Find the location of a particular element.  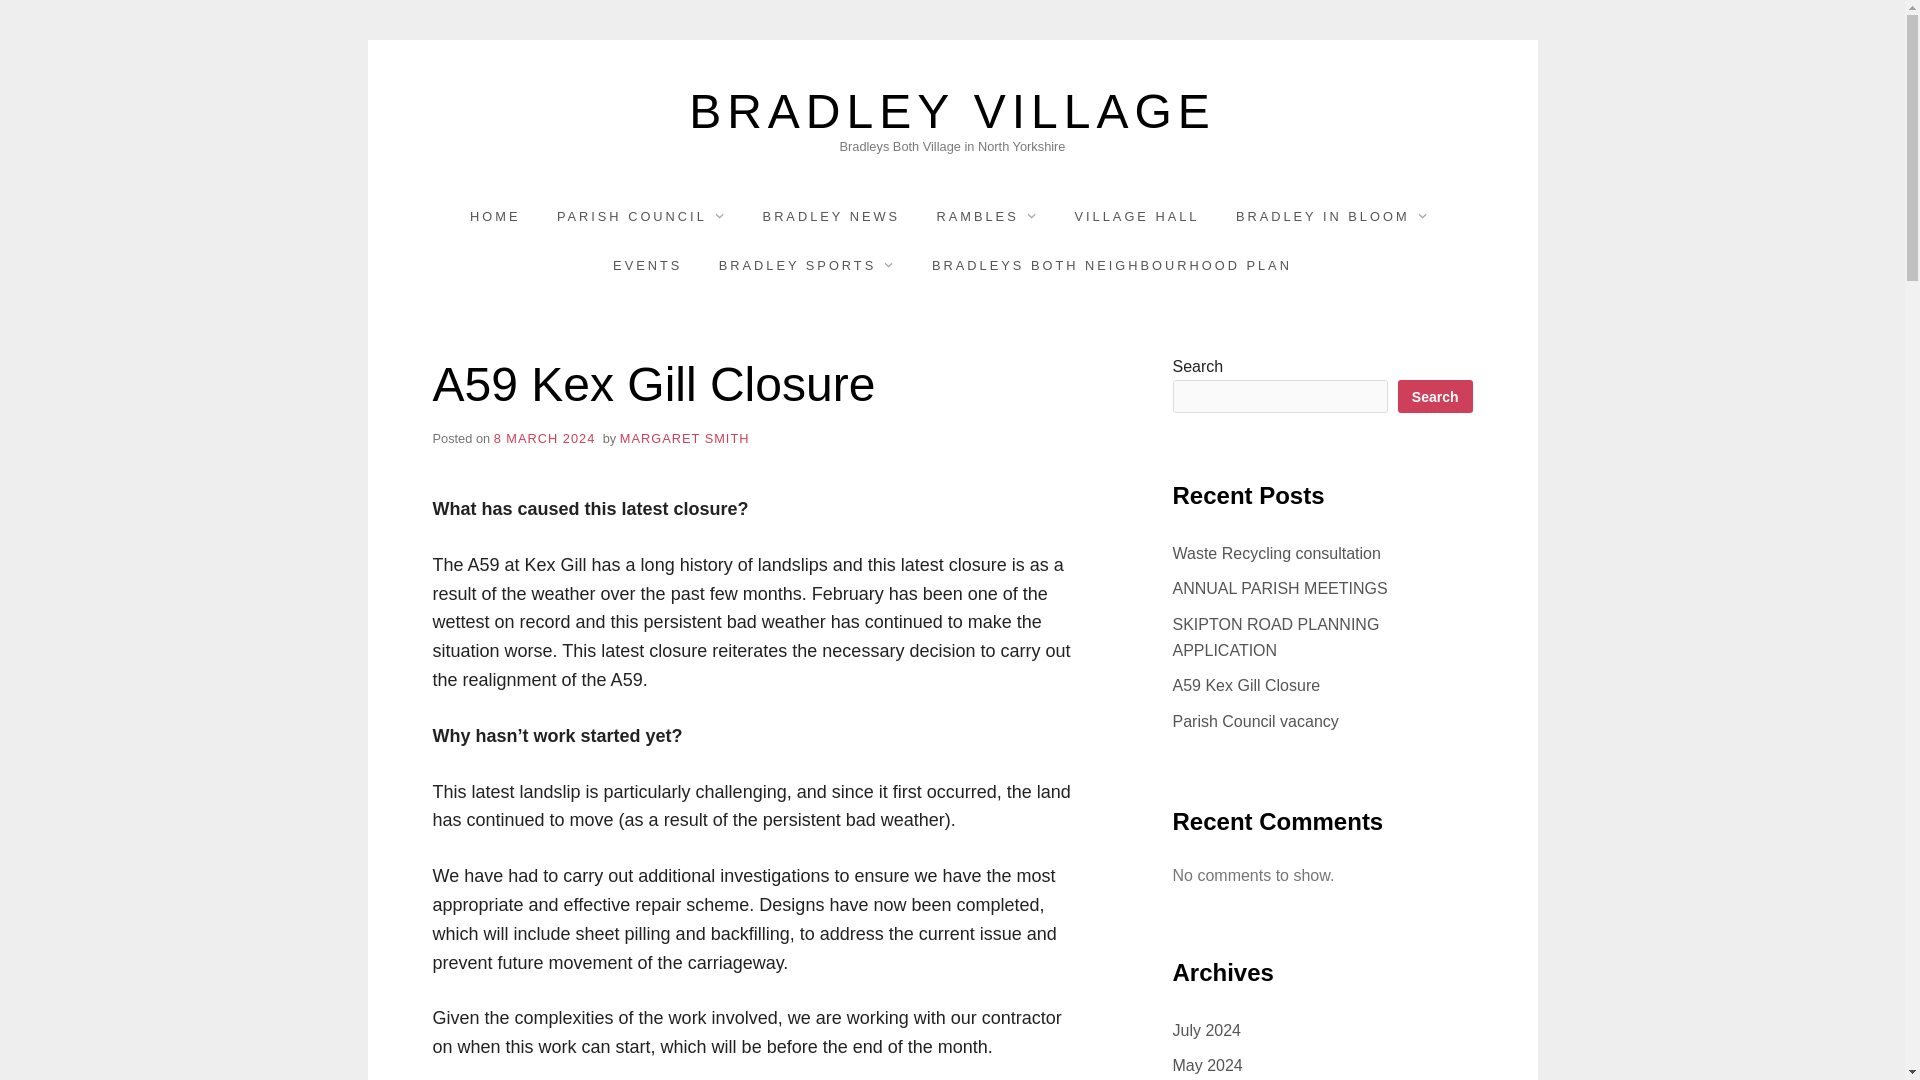

BRADLEY IN BLOOM is located at coordinates (1332, 216).